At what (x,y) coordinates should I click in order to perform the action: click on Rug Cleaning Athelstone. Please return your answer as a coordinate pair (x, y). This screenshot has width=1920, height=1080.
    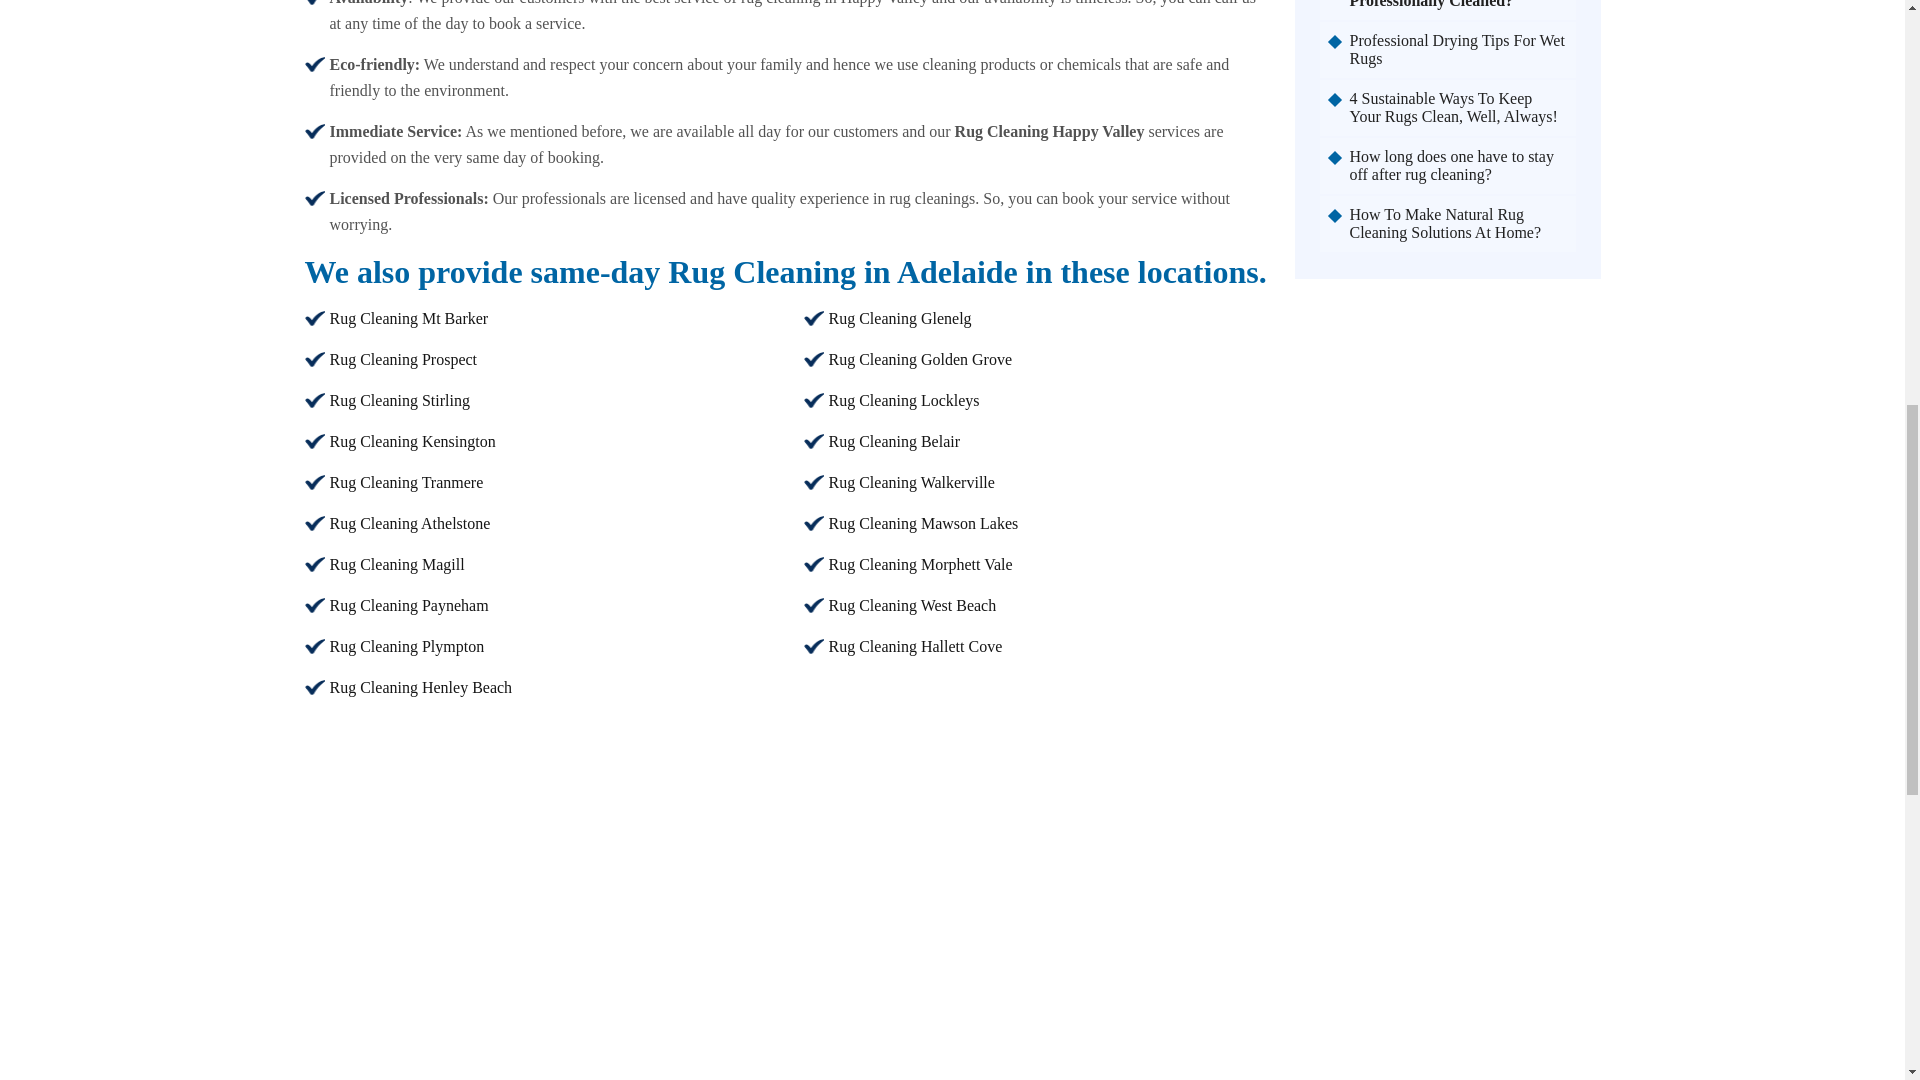
    Looking at the image, I should click on (410, 524).